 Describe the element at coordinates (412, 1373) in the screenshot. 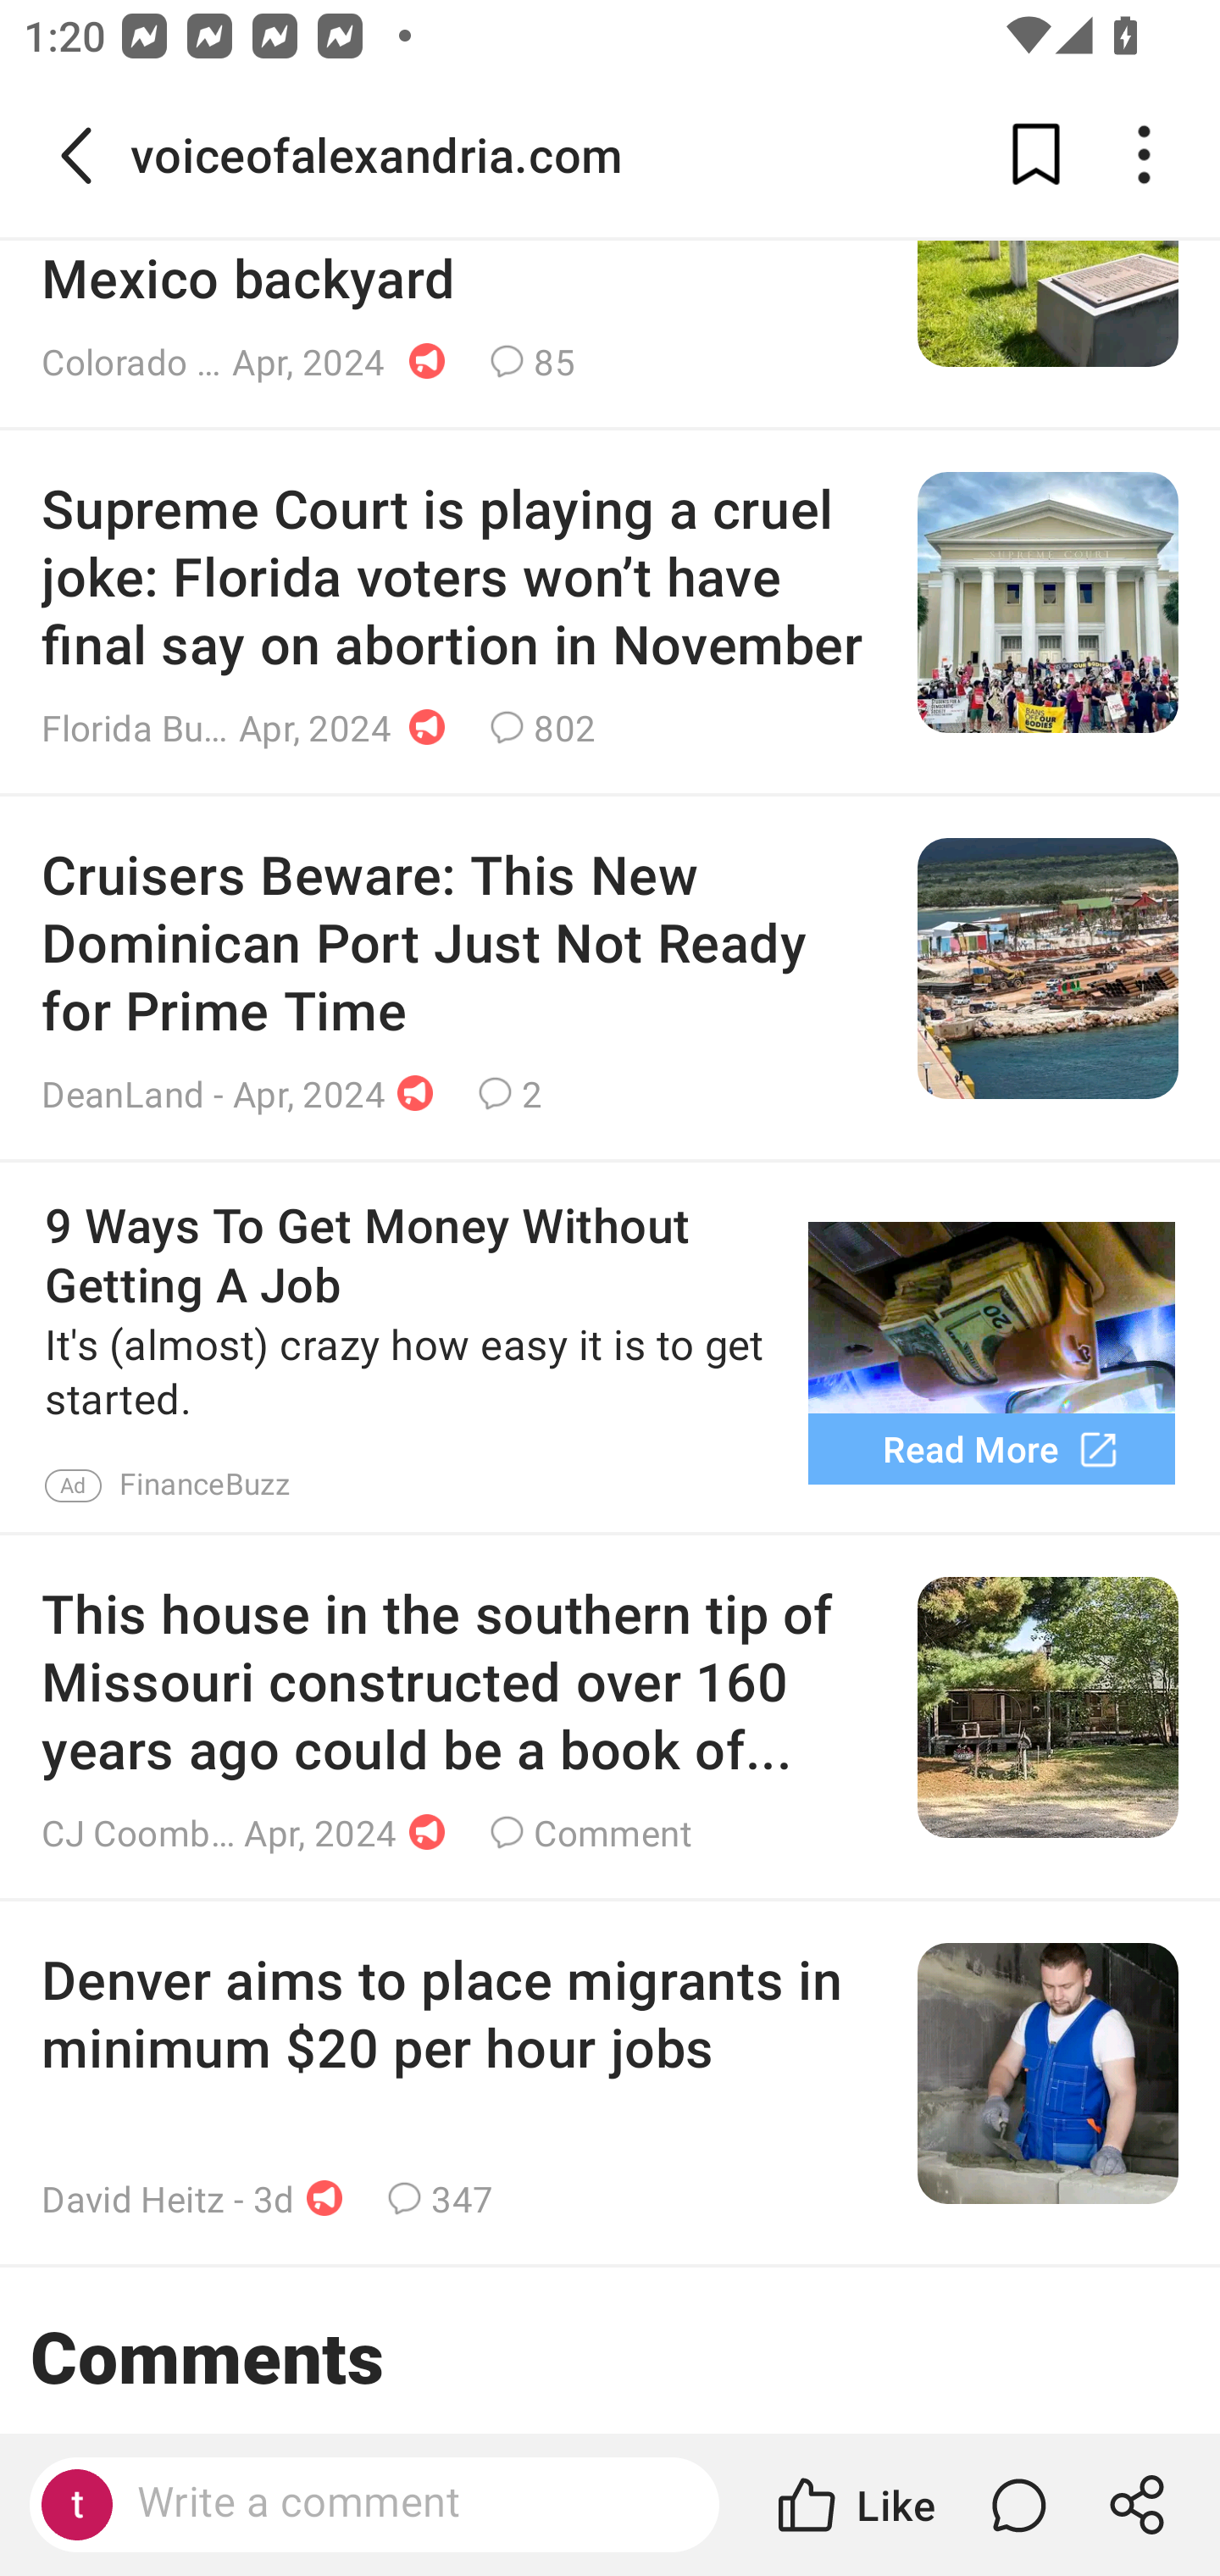

I see `It's (almost) crazy how easy it is to get started.` at that location.